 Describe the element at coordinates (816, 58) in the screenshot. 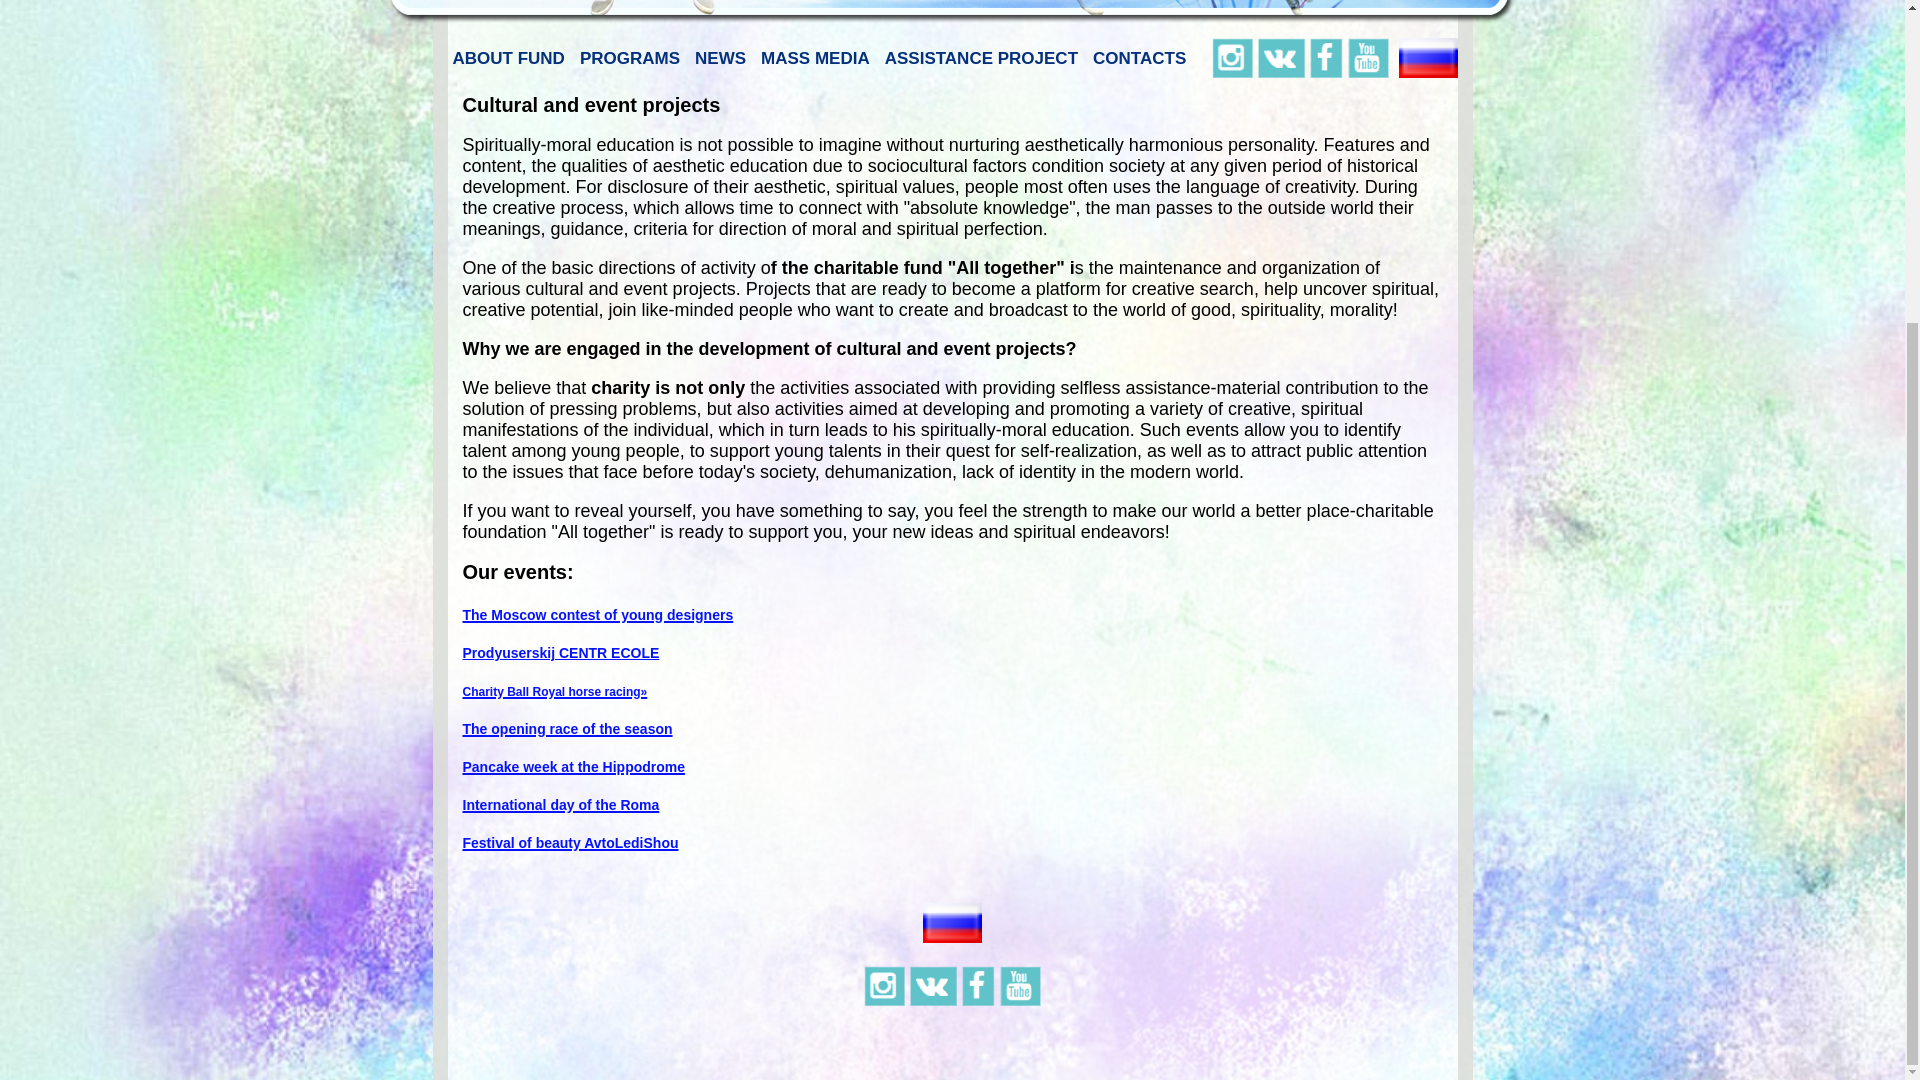

I see `MASS MEDIA` at that location.